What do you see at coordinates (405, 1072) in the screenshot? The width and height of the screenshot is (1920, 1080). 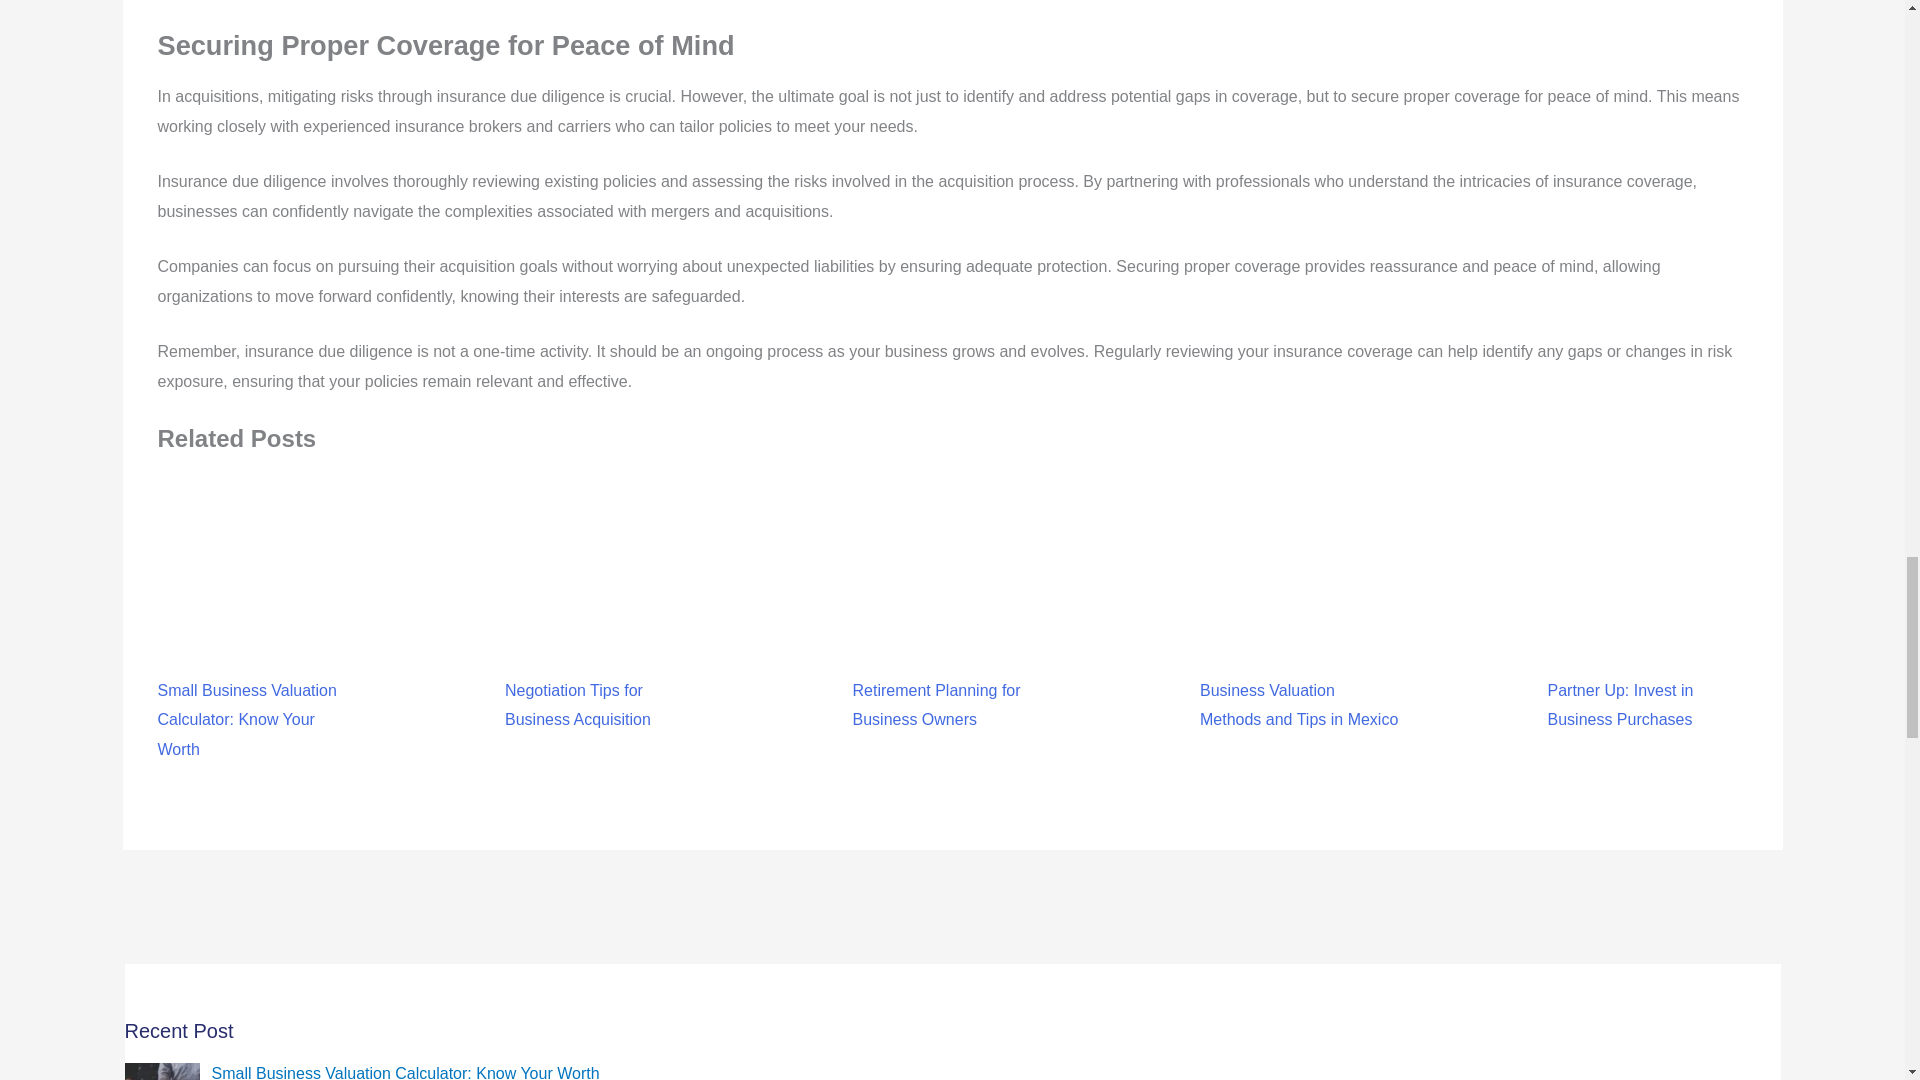 I see `Small Business Valuation Calculator: Know Your Worth` at bounding box center [405, 1072].